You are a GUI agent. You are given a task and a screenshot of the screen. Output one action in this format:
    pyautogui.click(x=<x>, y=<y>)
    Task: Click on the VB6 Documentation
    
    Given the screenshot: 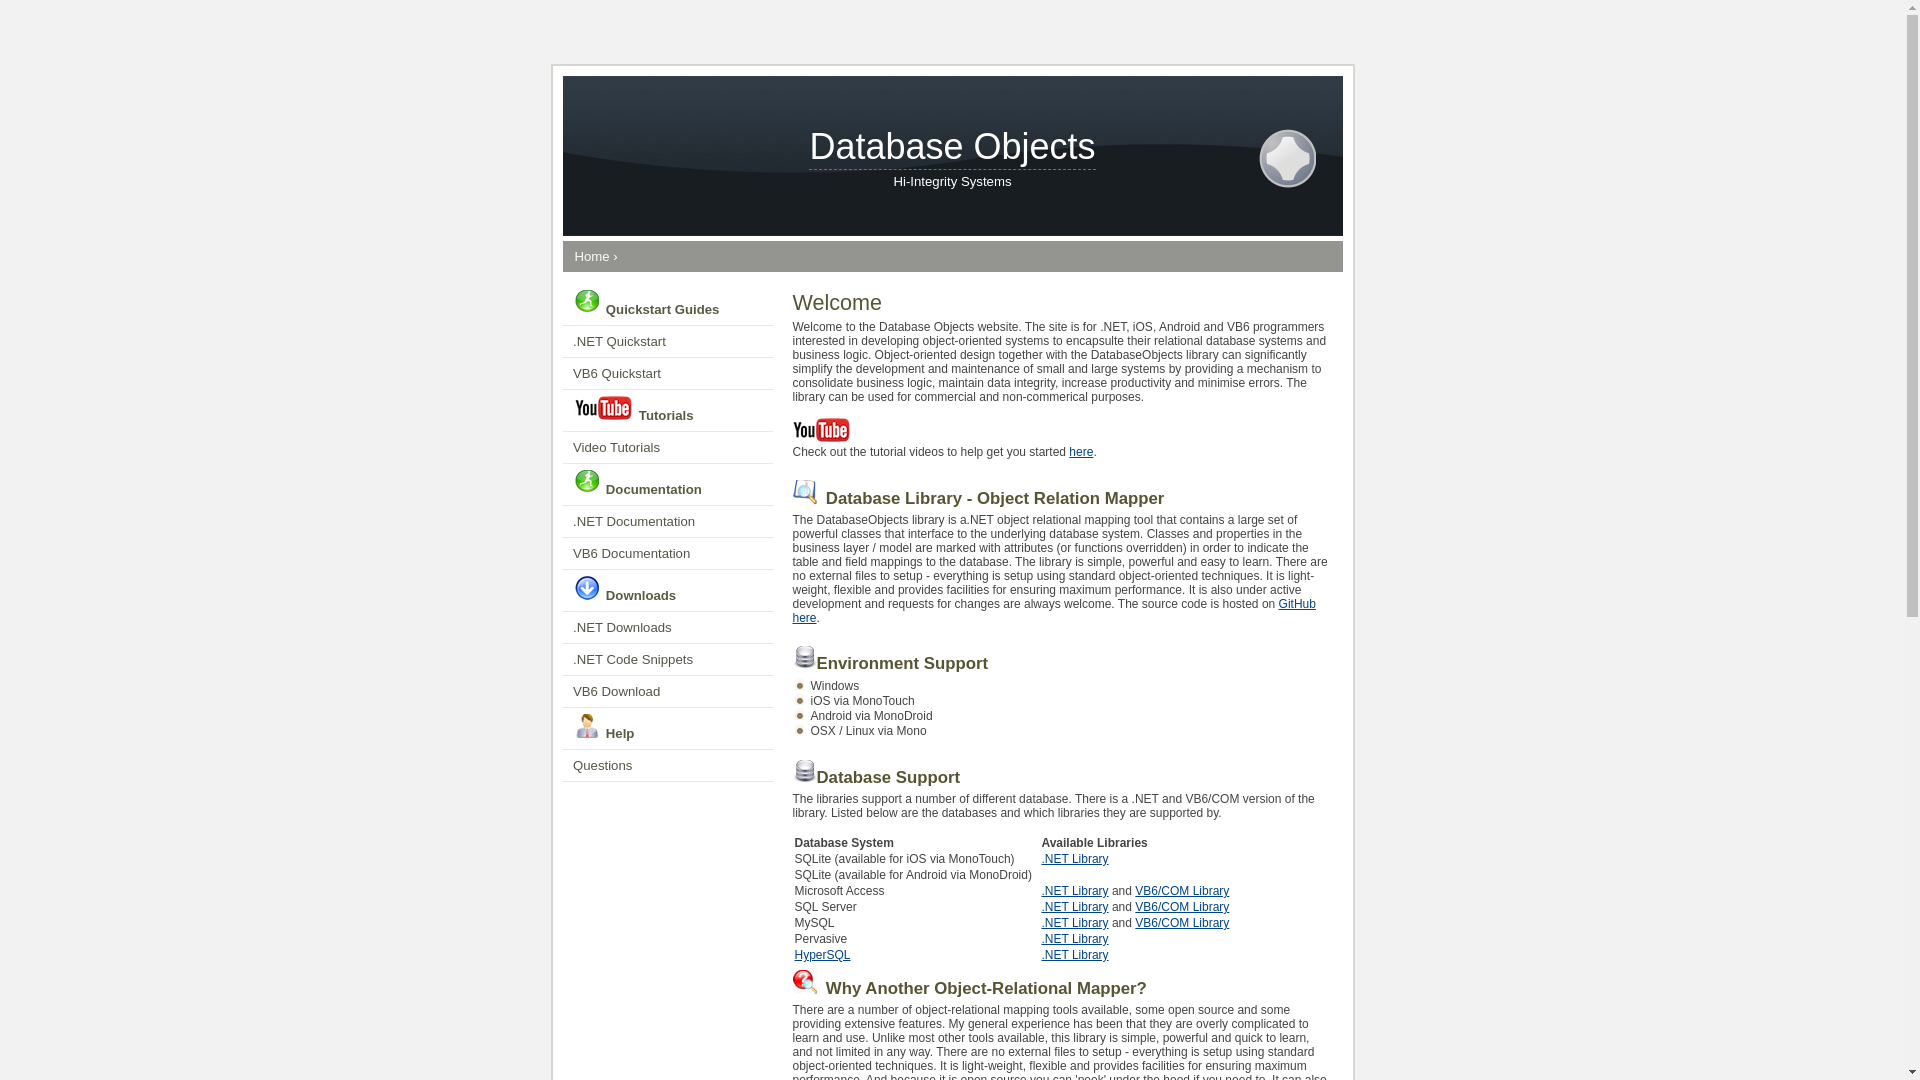 What is the action you would take?
    pyautogui.click(x=667, y=554)
    